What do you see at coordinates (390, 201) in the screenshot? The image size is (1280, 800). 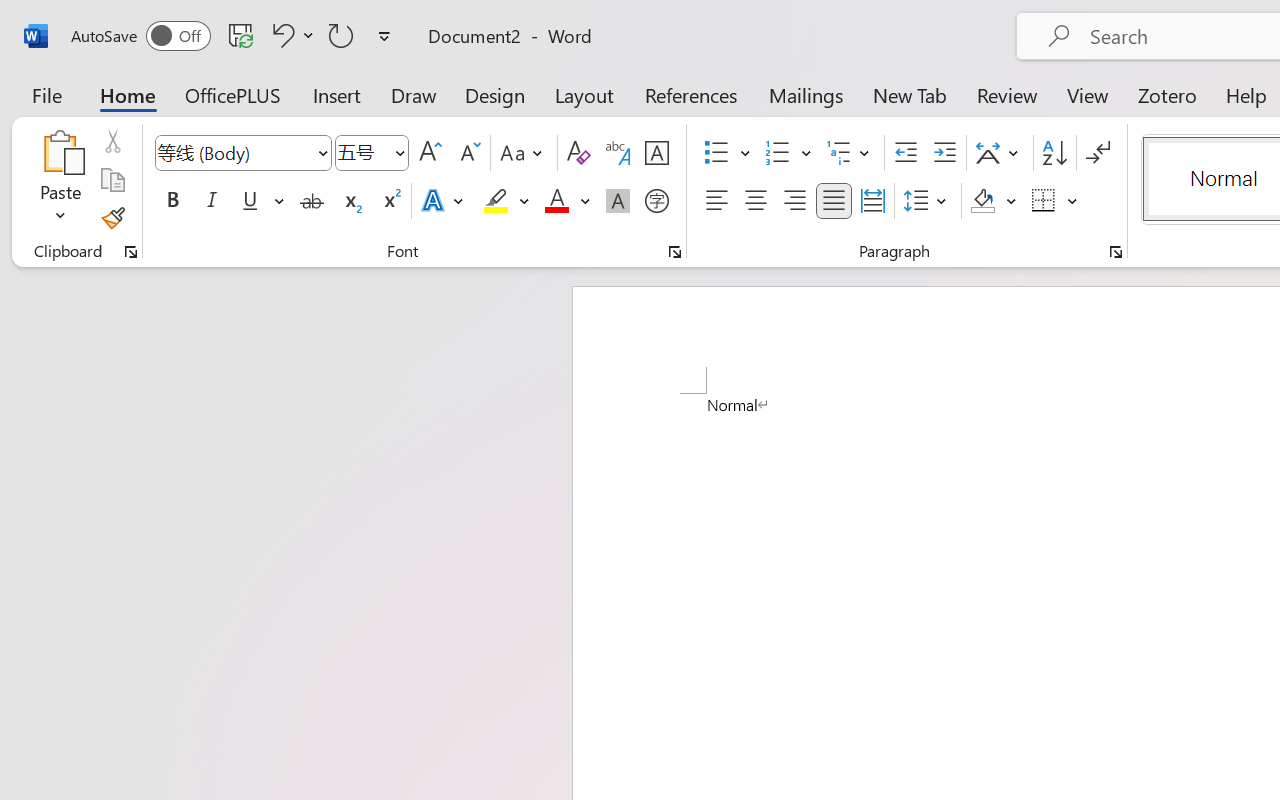 I see `Superscript` at bounding box center [390, 201].